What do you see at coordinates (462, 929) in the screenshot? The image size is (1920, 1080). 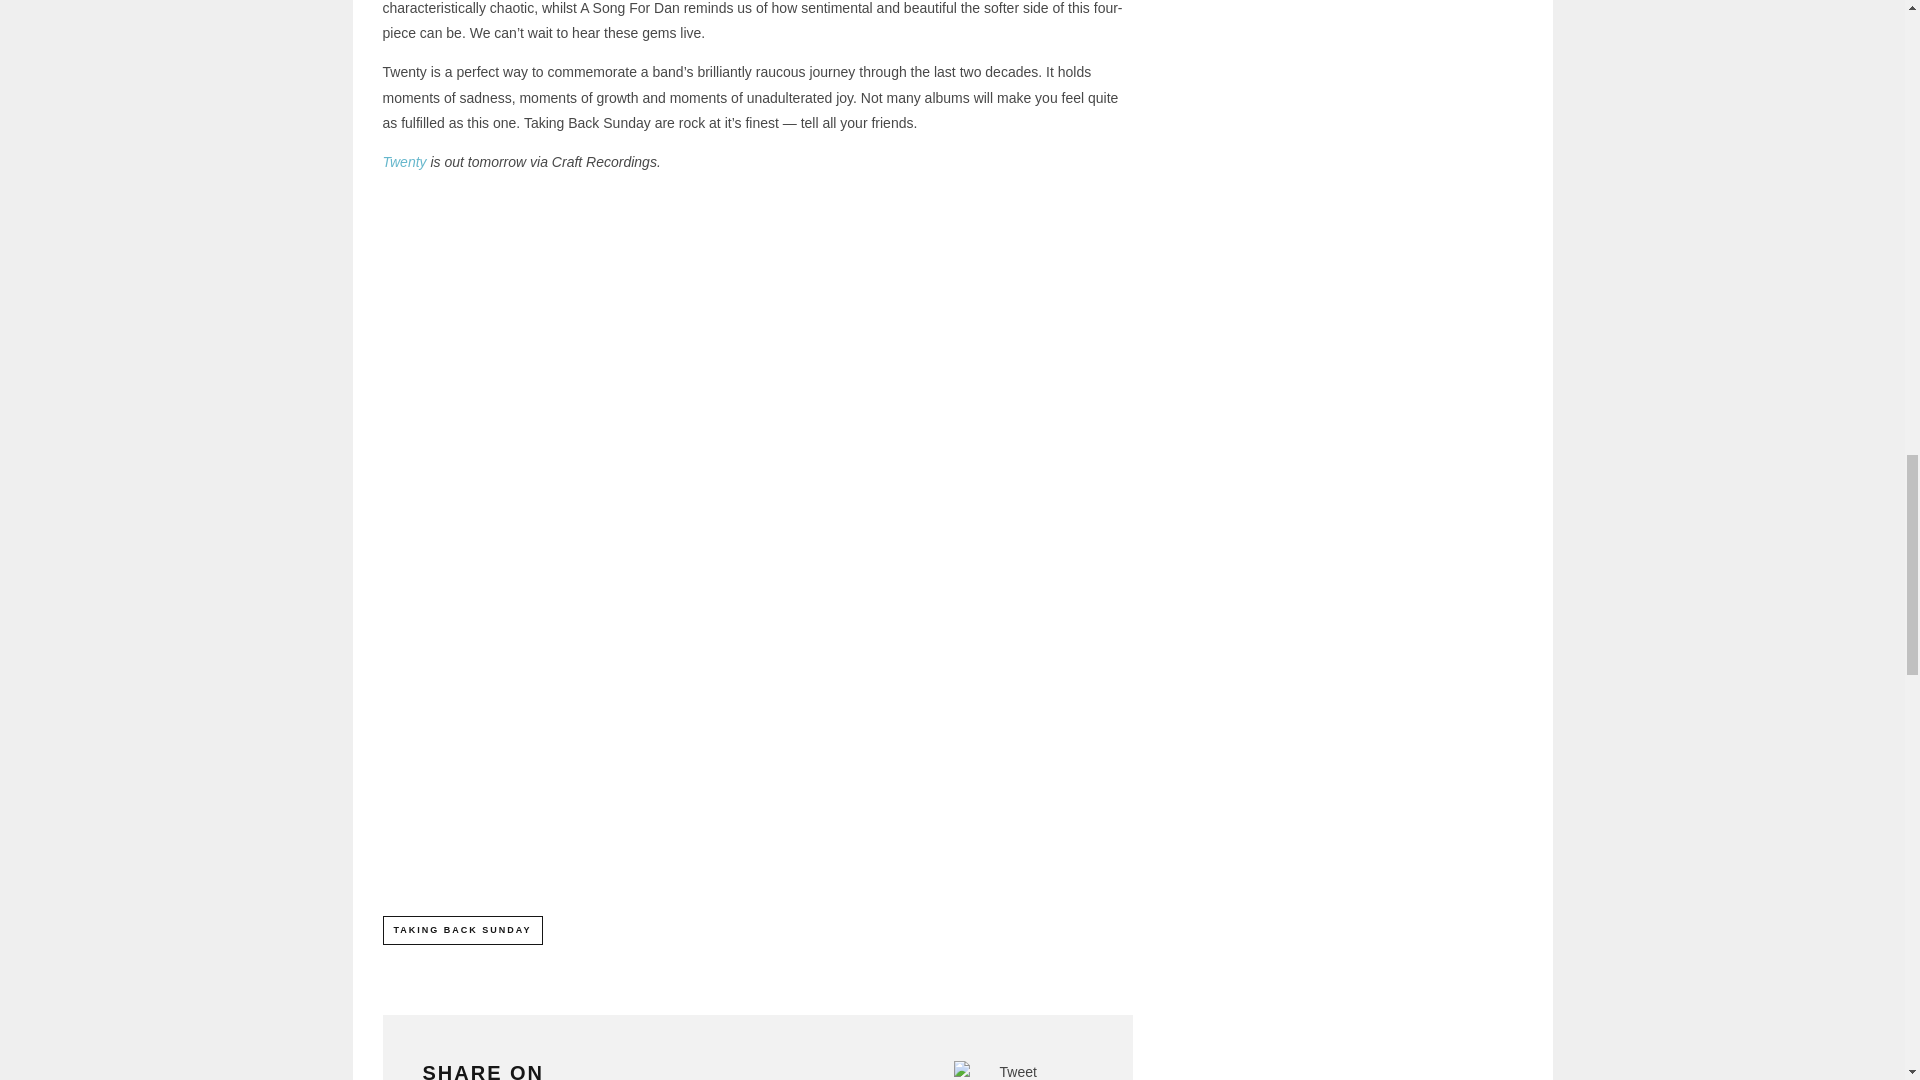 I see `TAKING BACK SUNDAY` at bounding box center [462, 929].